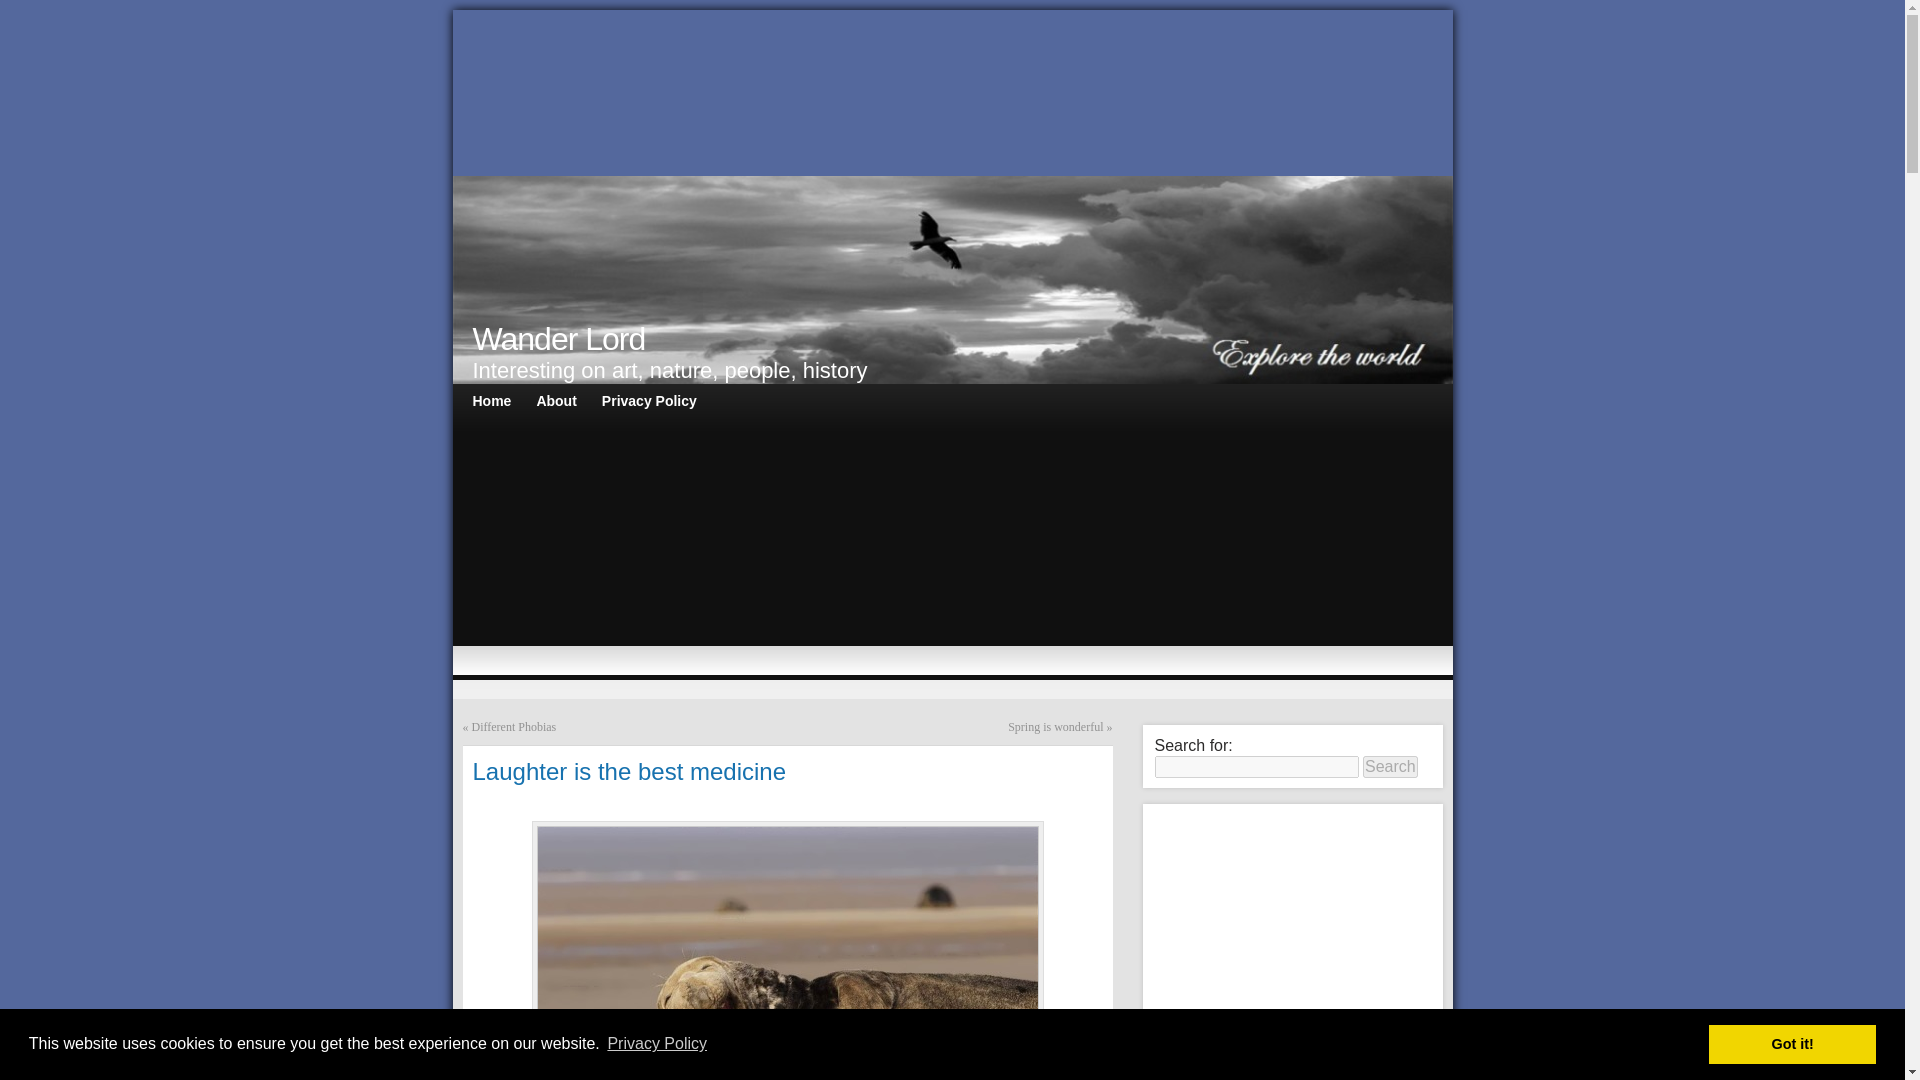 Image resolution: width=1920 pixels, height=1080 pixels. What do you see at coordinates (648, 402) in the screenshot?
I see `Privacy Policy` at bounding box center [648, 402].